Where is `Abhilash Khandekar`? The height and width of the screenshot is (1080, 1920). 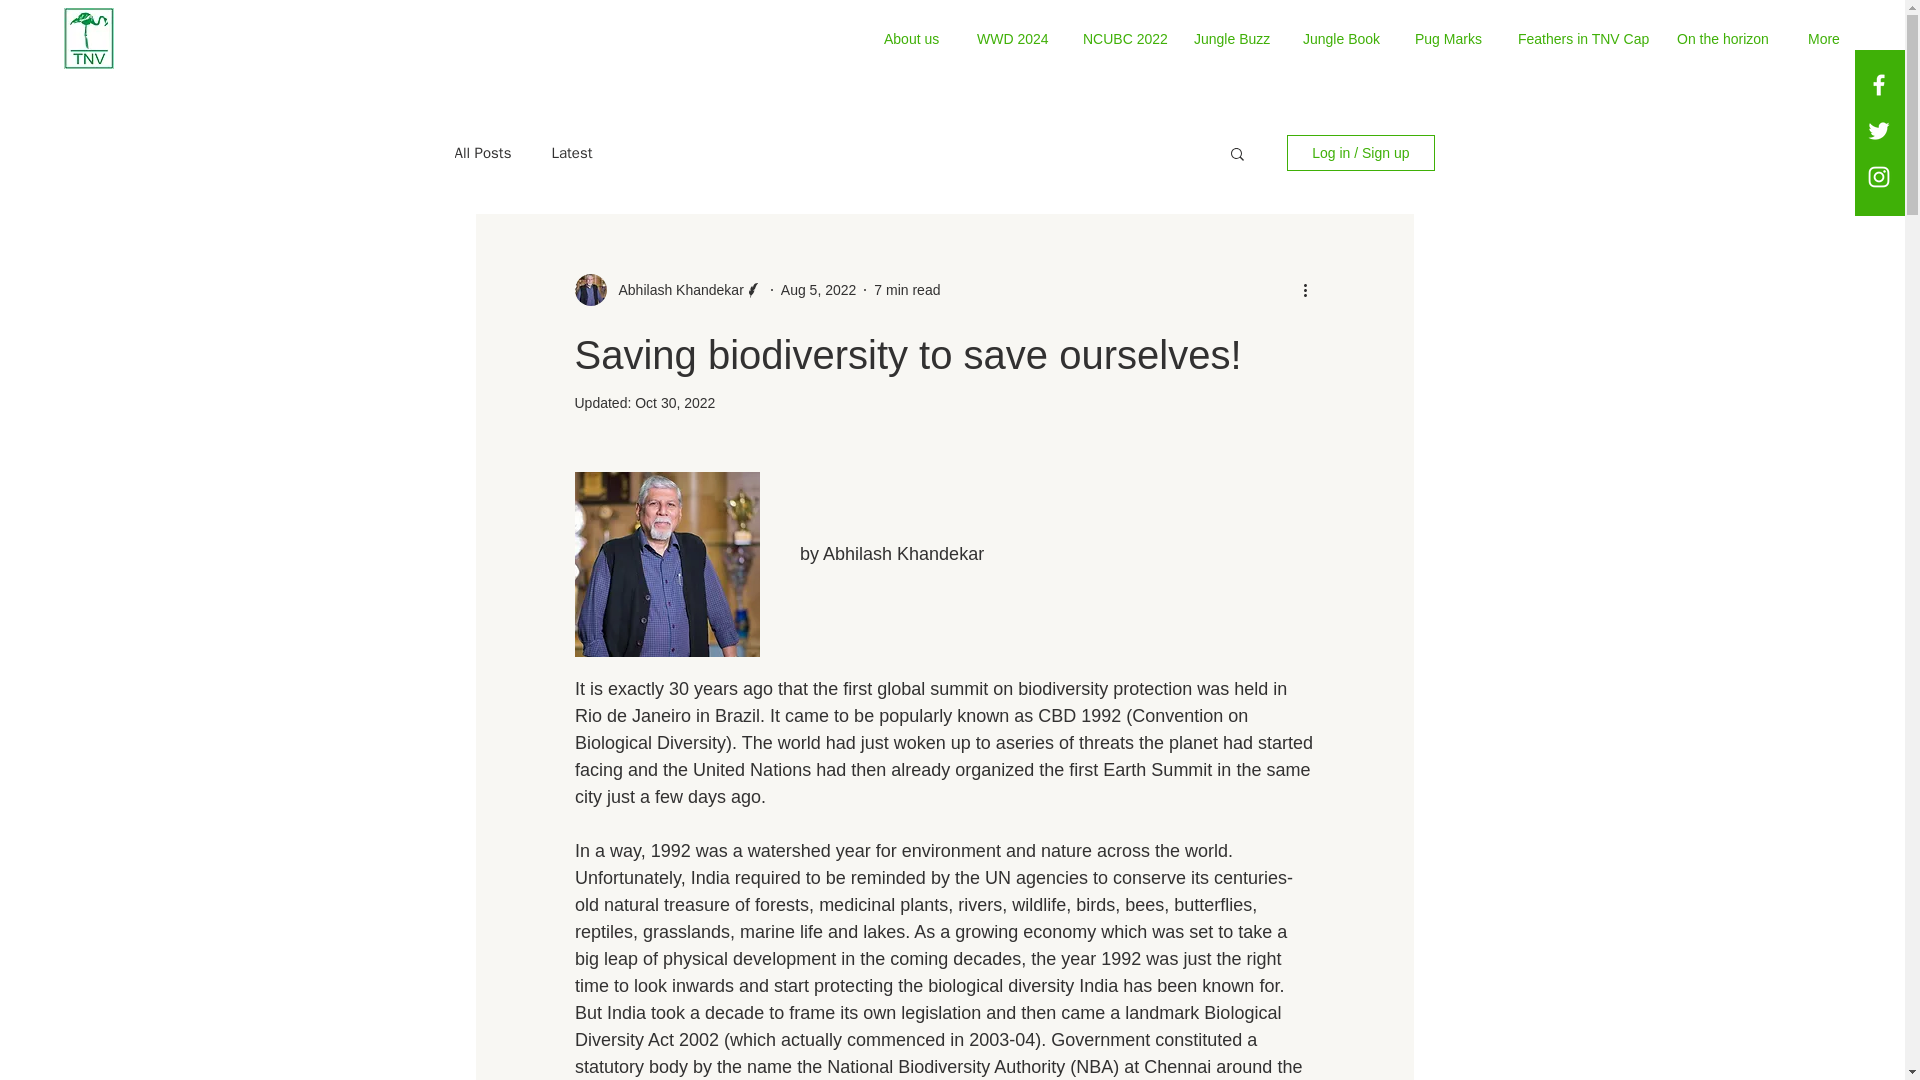
Abhilash Khandekar is located at coordinates (674, 290).